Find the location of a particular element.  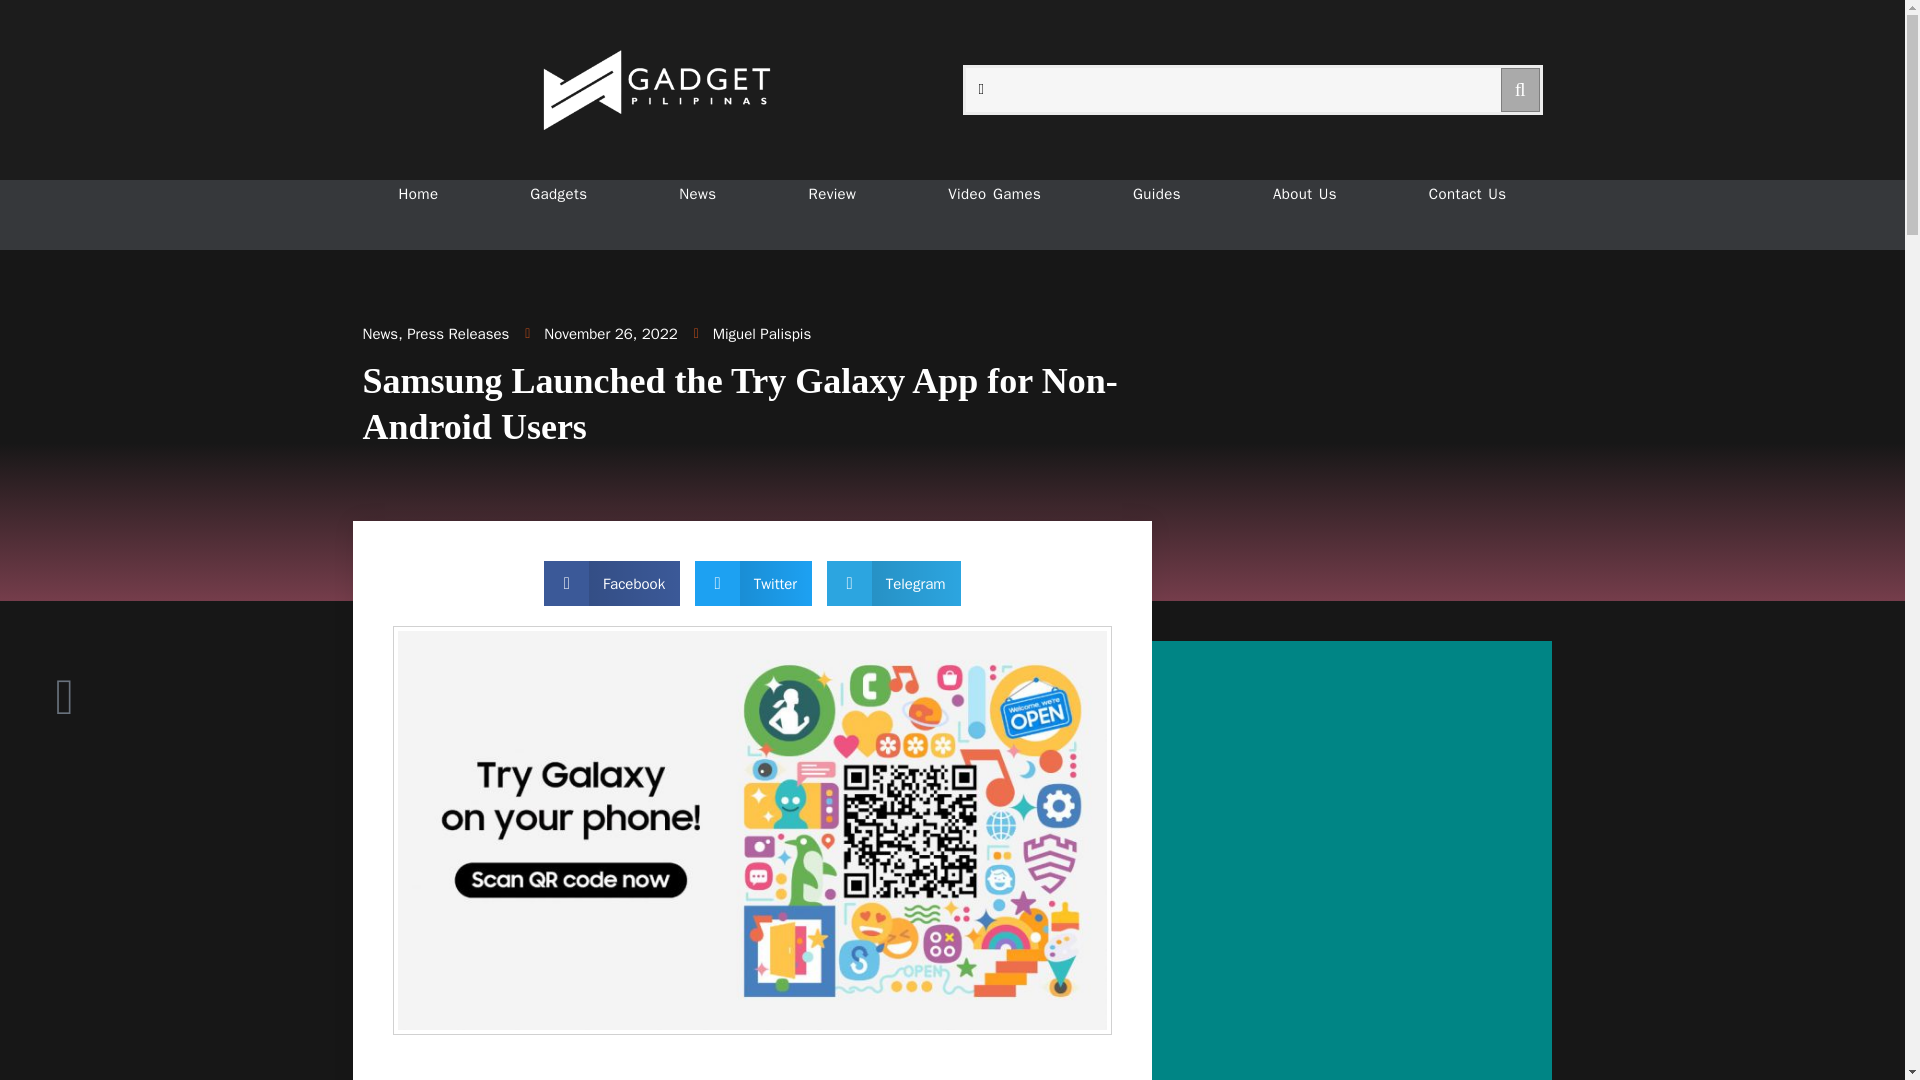

Miguel Palispis is located at coordinates (752, 333).